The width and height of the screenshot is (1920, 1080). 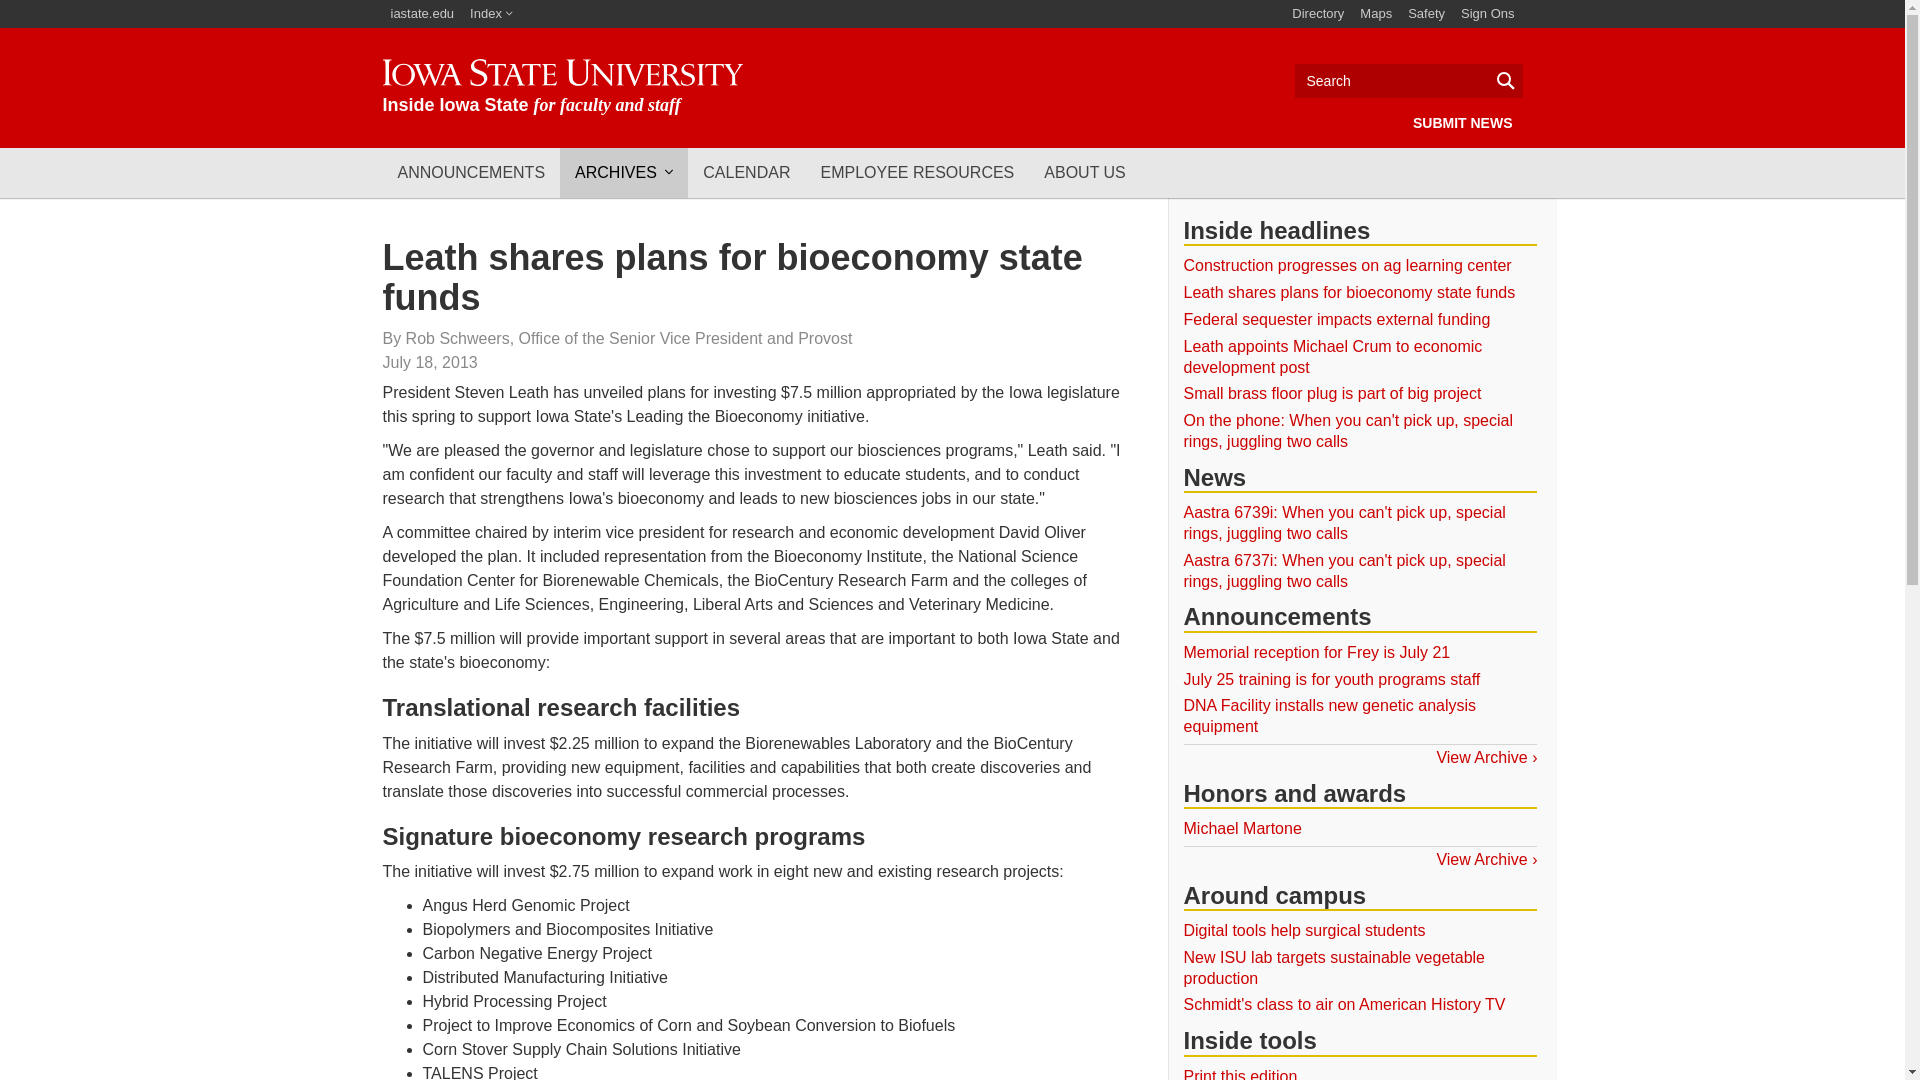 I want to click on SUBMIT NEWS, so click(x=1462, y=122).